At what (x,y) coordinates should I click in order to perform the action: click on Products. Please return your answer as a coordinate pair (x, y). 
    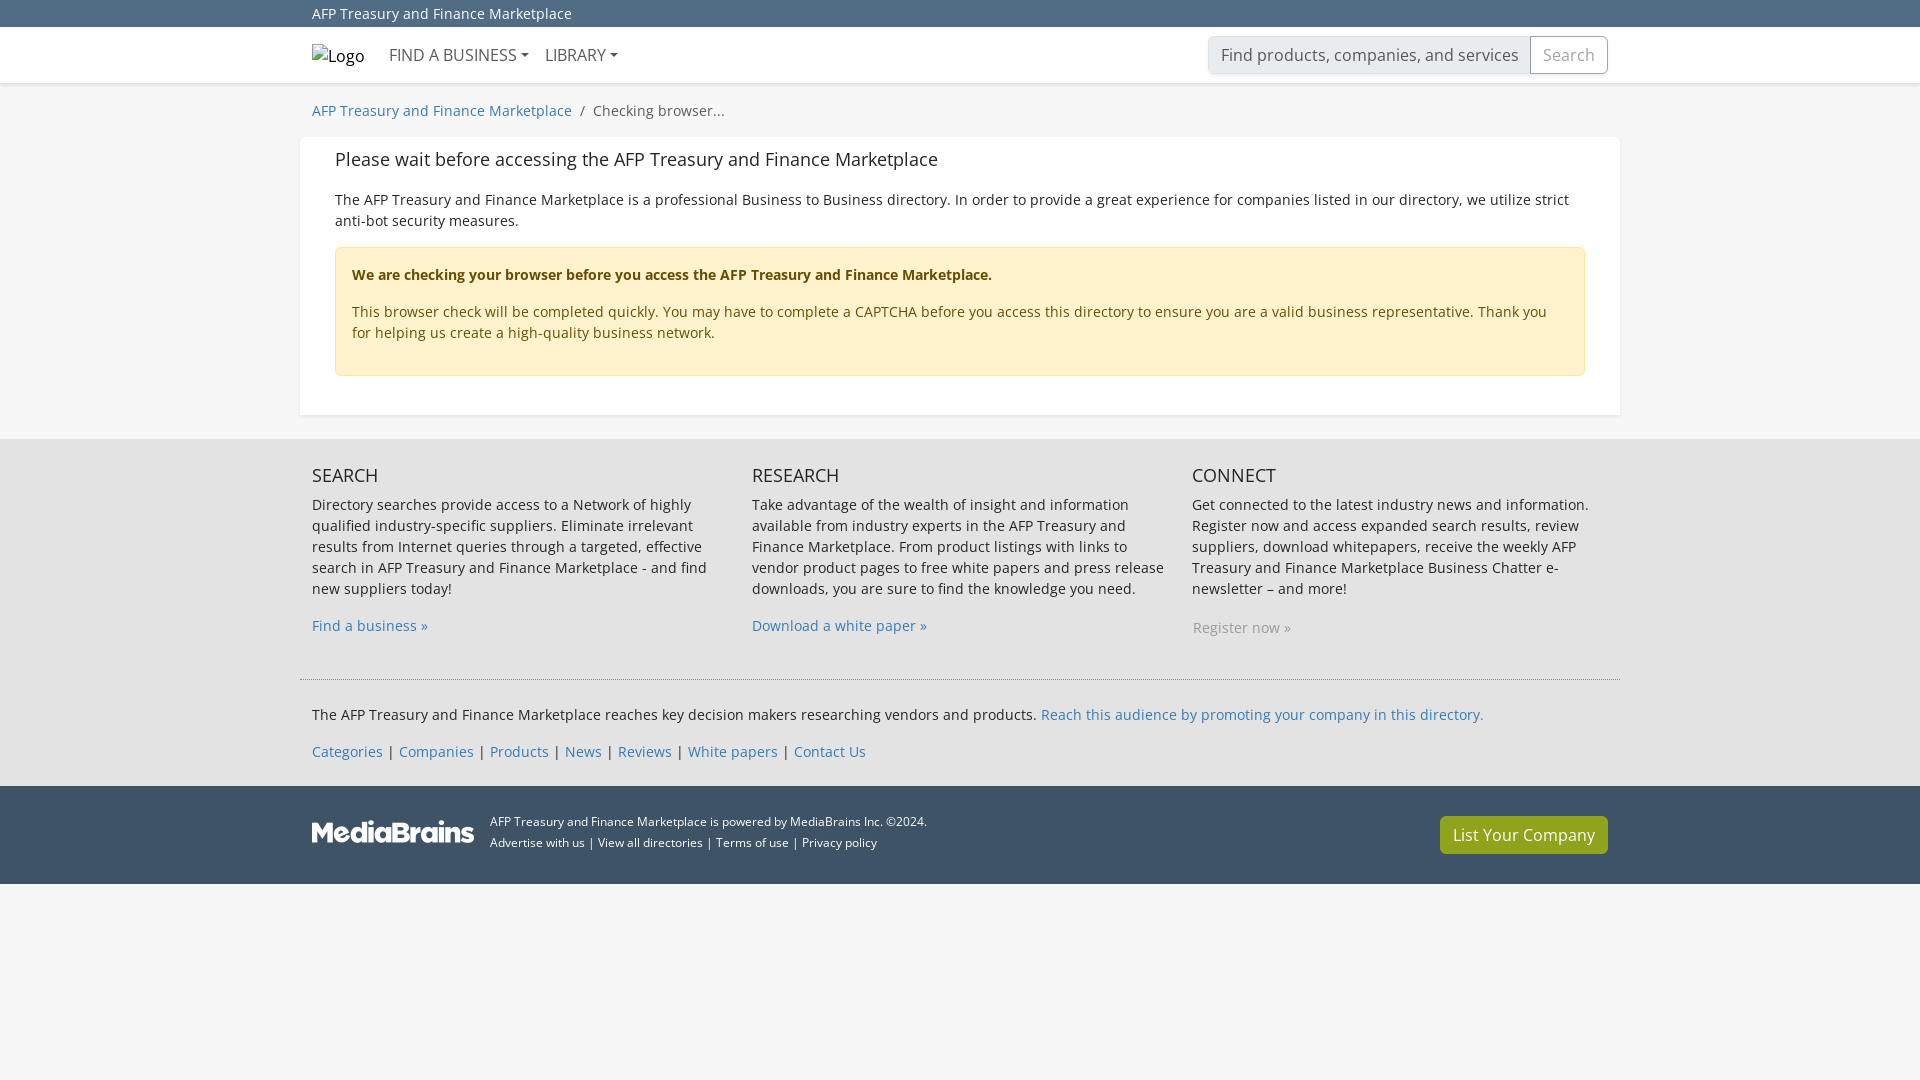
    Looking at the image, I should click on (519, 751).